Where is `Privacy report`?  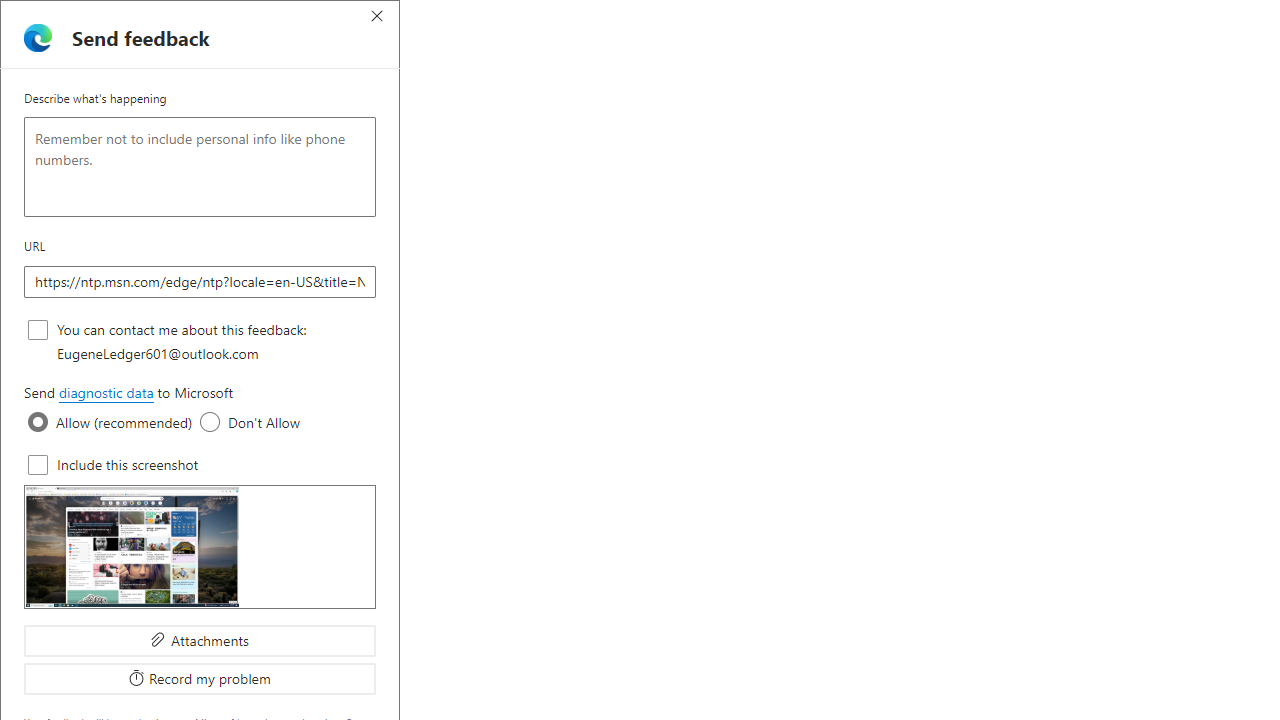 Privacy report is located at coordinates (904, 96).